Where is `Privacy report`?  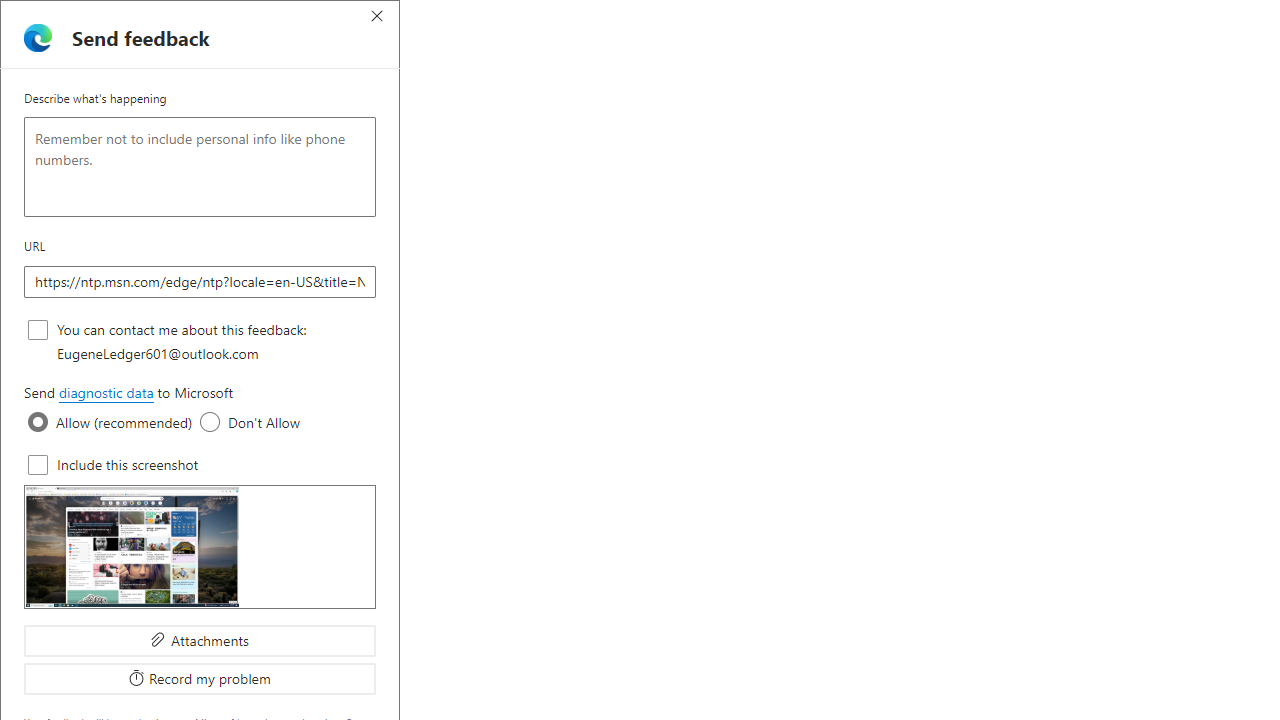 Privacy report is located at coordinates (904, 96).